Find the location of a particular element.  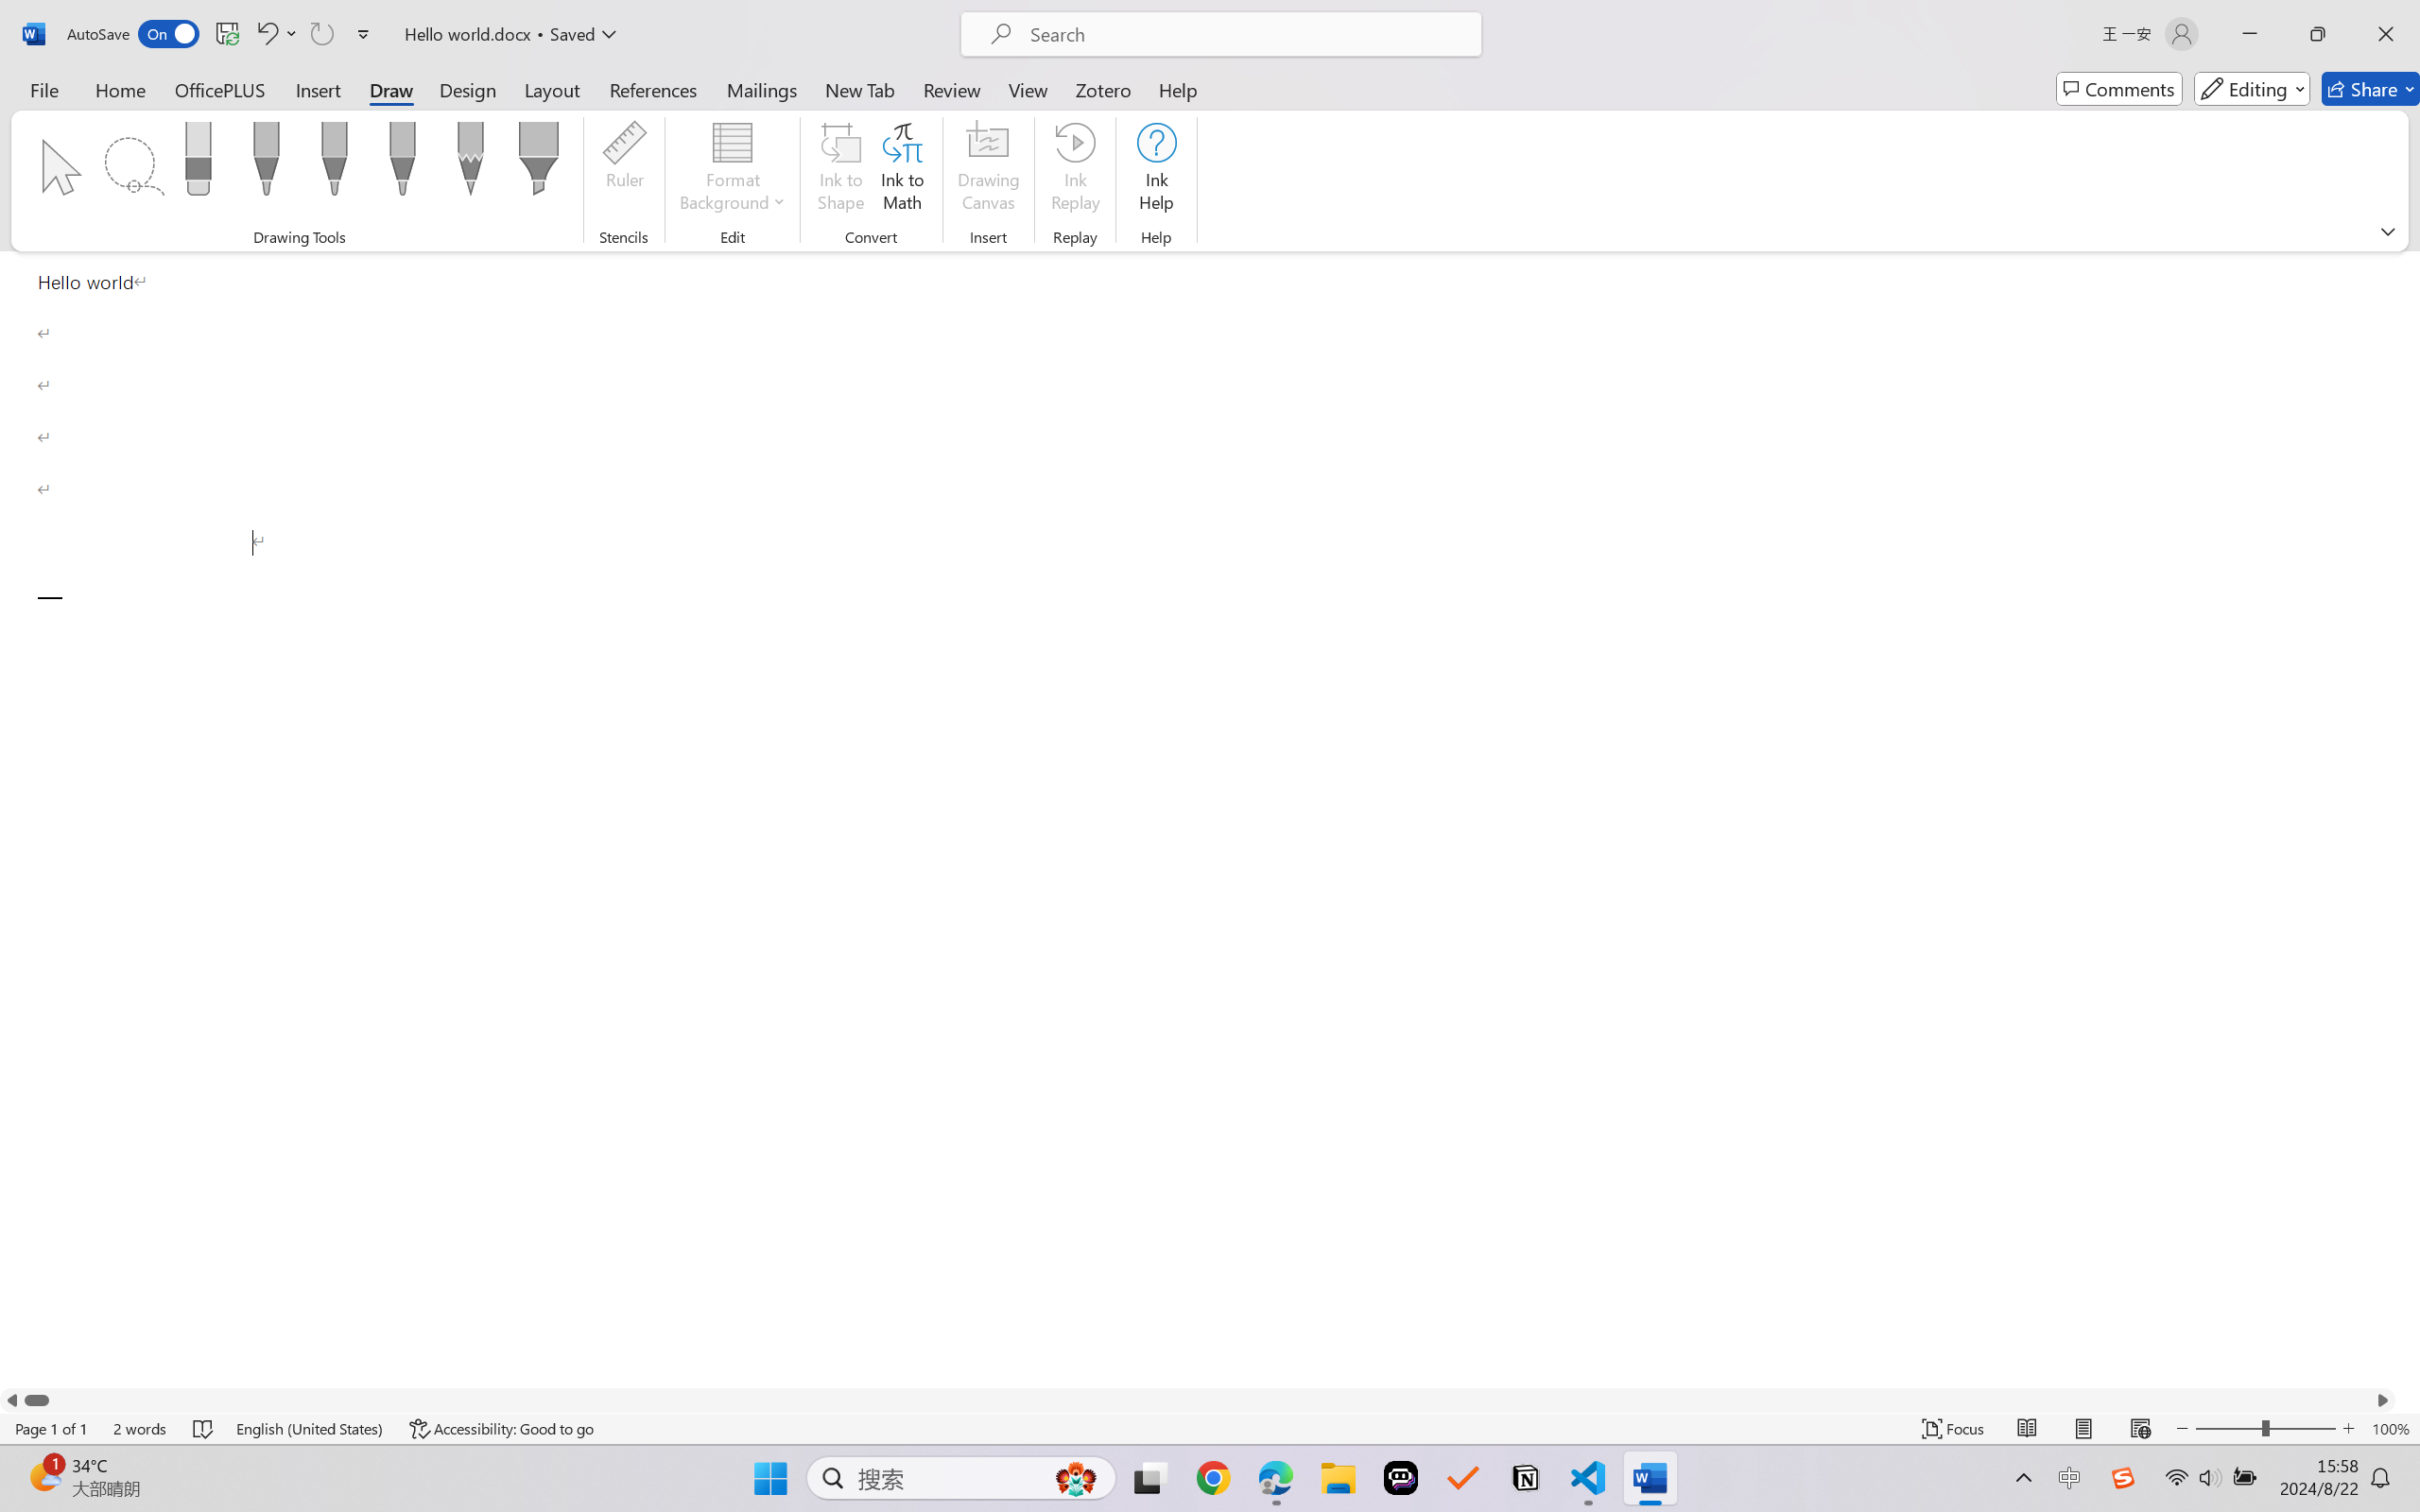

Column right is located at coordinates (2383, 1400).